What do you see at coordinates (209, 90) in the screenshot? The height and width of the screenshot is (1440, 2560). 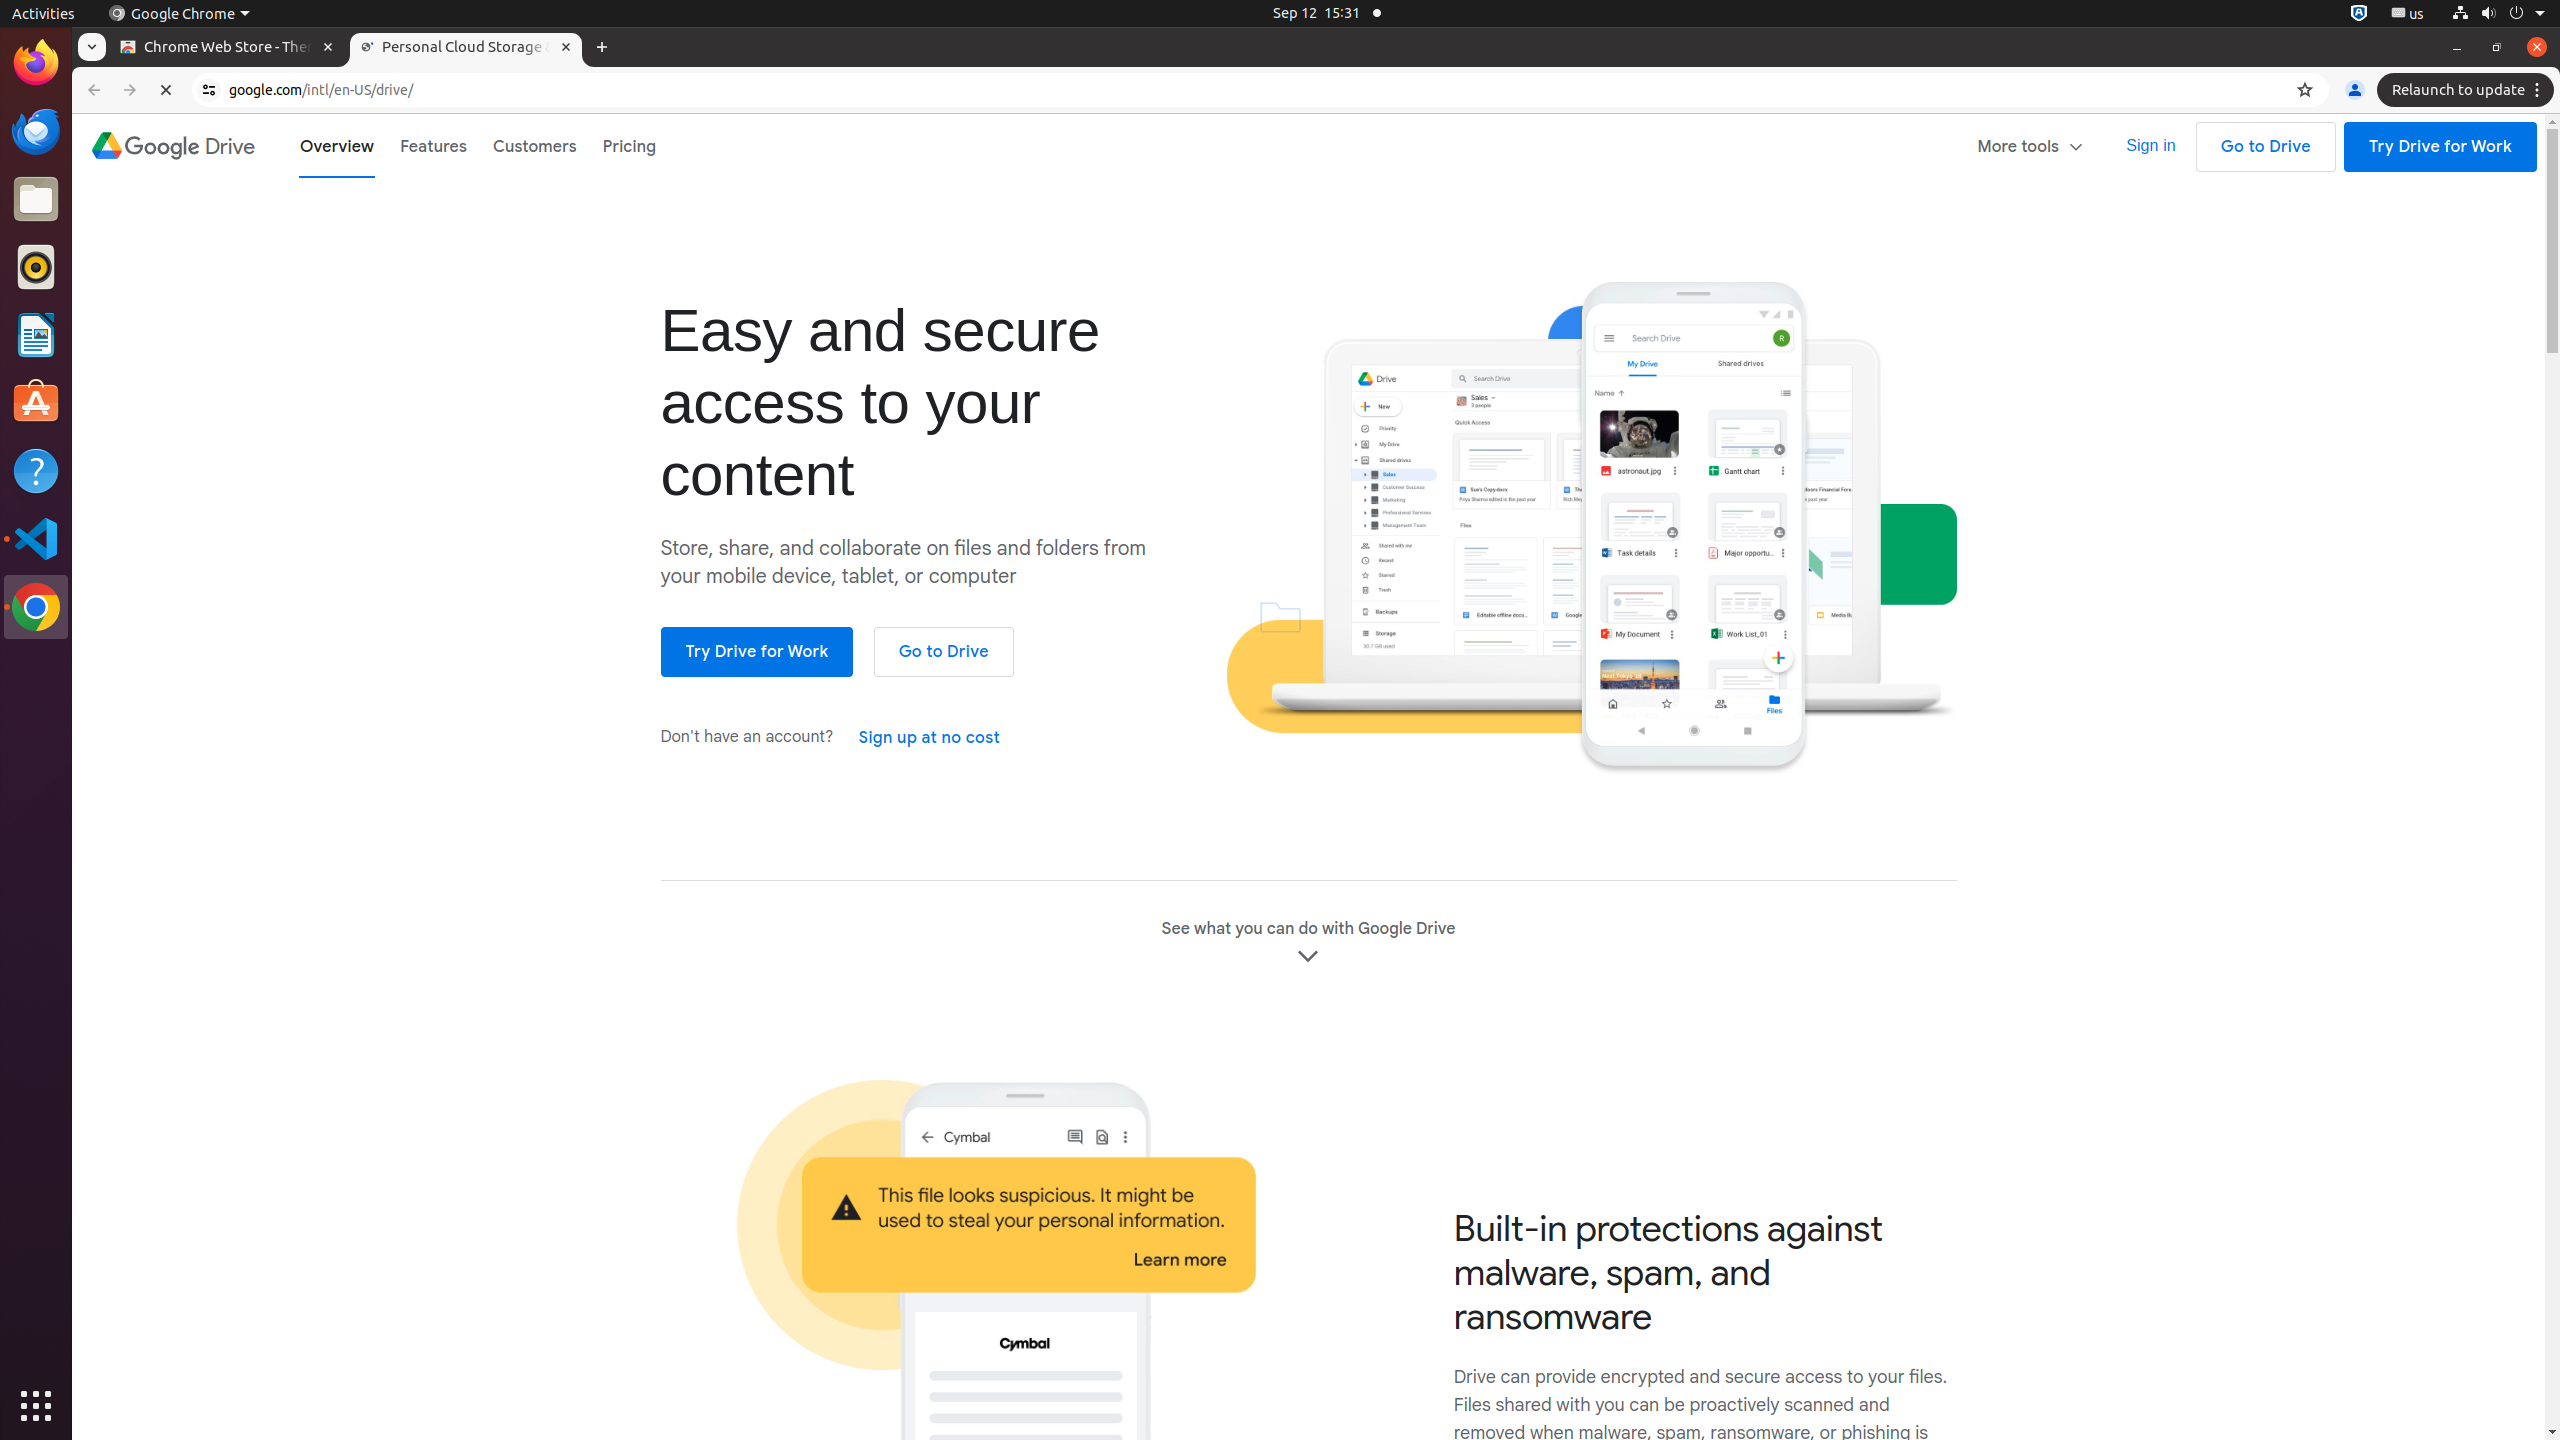 I see `View site information` at bounding box center [209, 90].